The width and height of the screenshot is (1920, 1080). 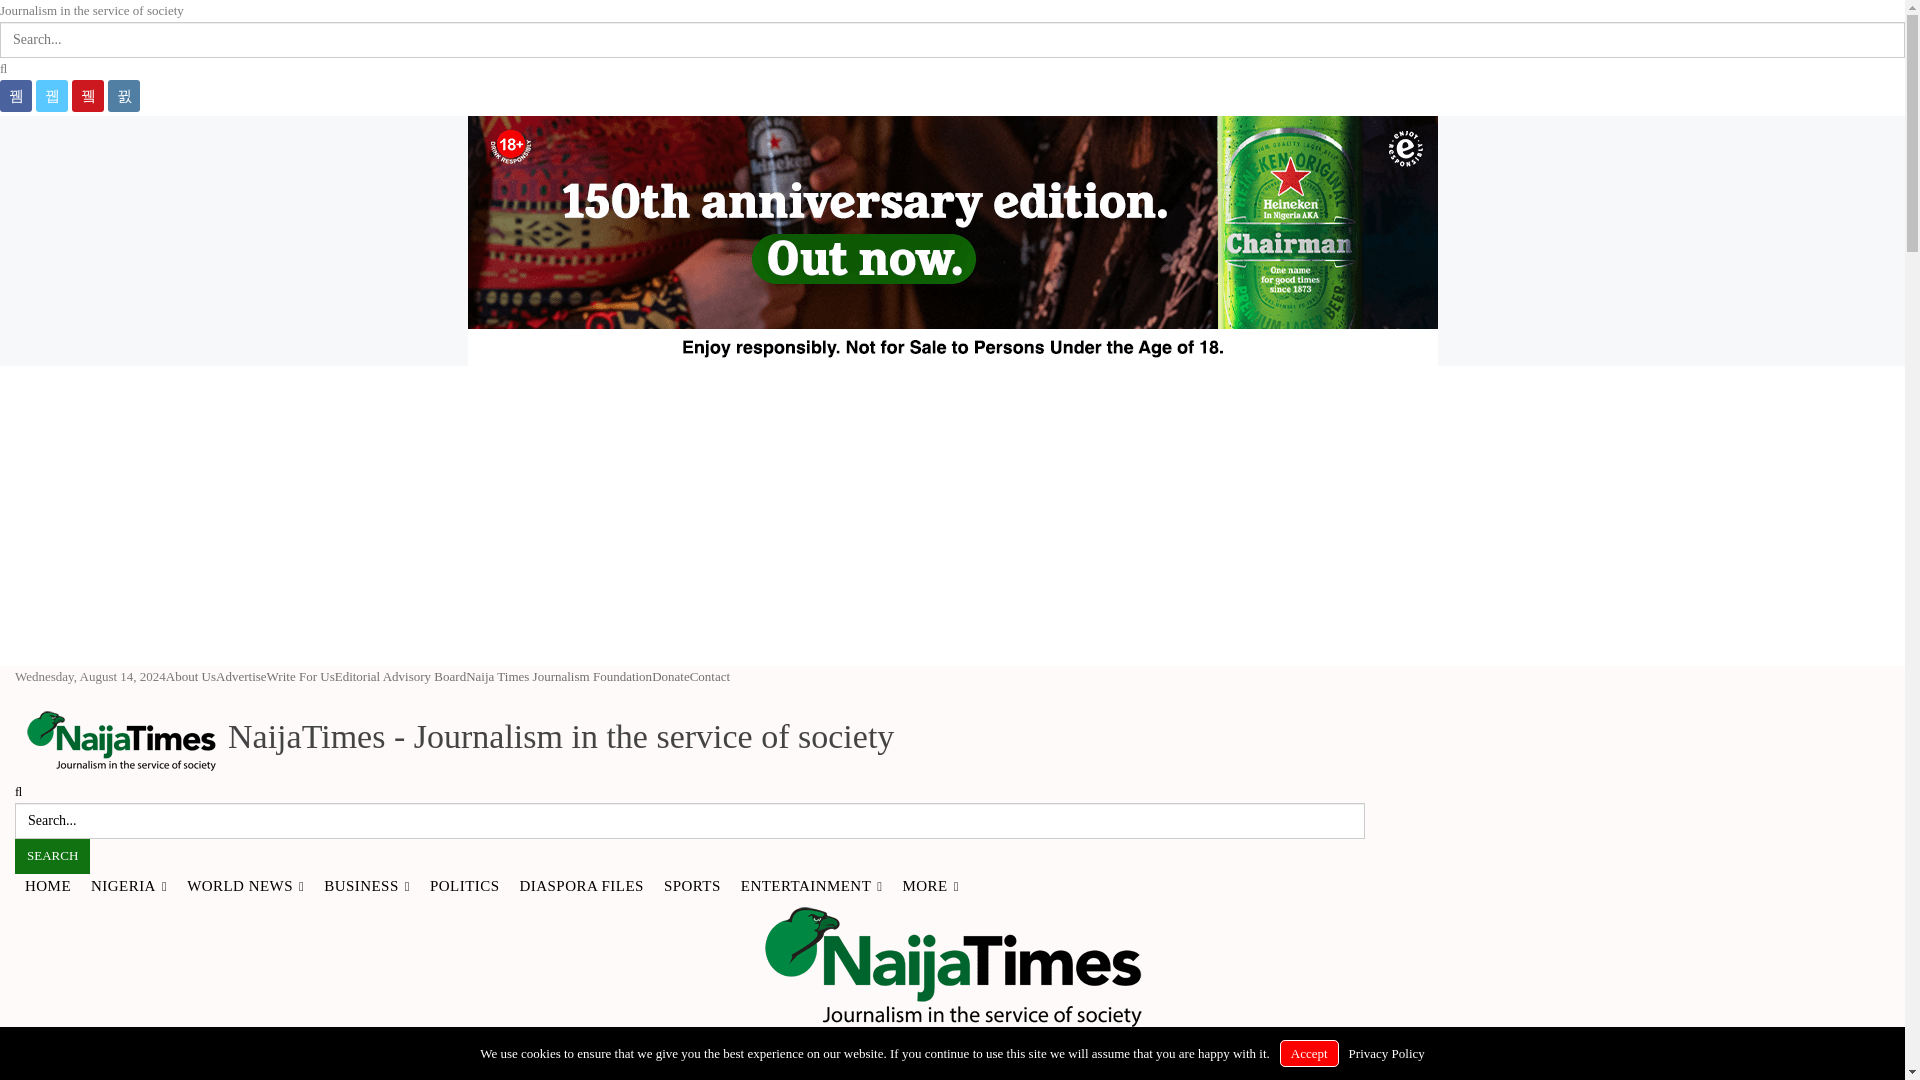 I want to click on Editorial Advisory Board, so click(x=400, y=676).